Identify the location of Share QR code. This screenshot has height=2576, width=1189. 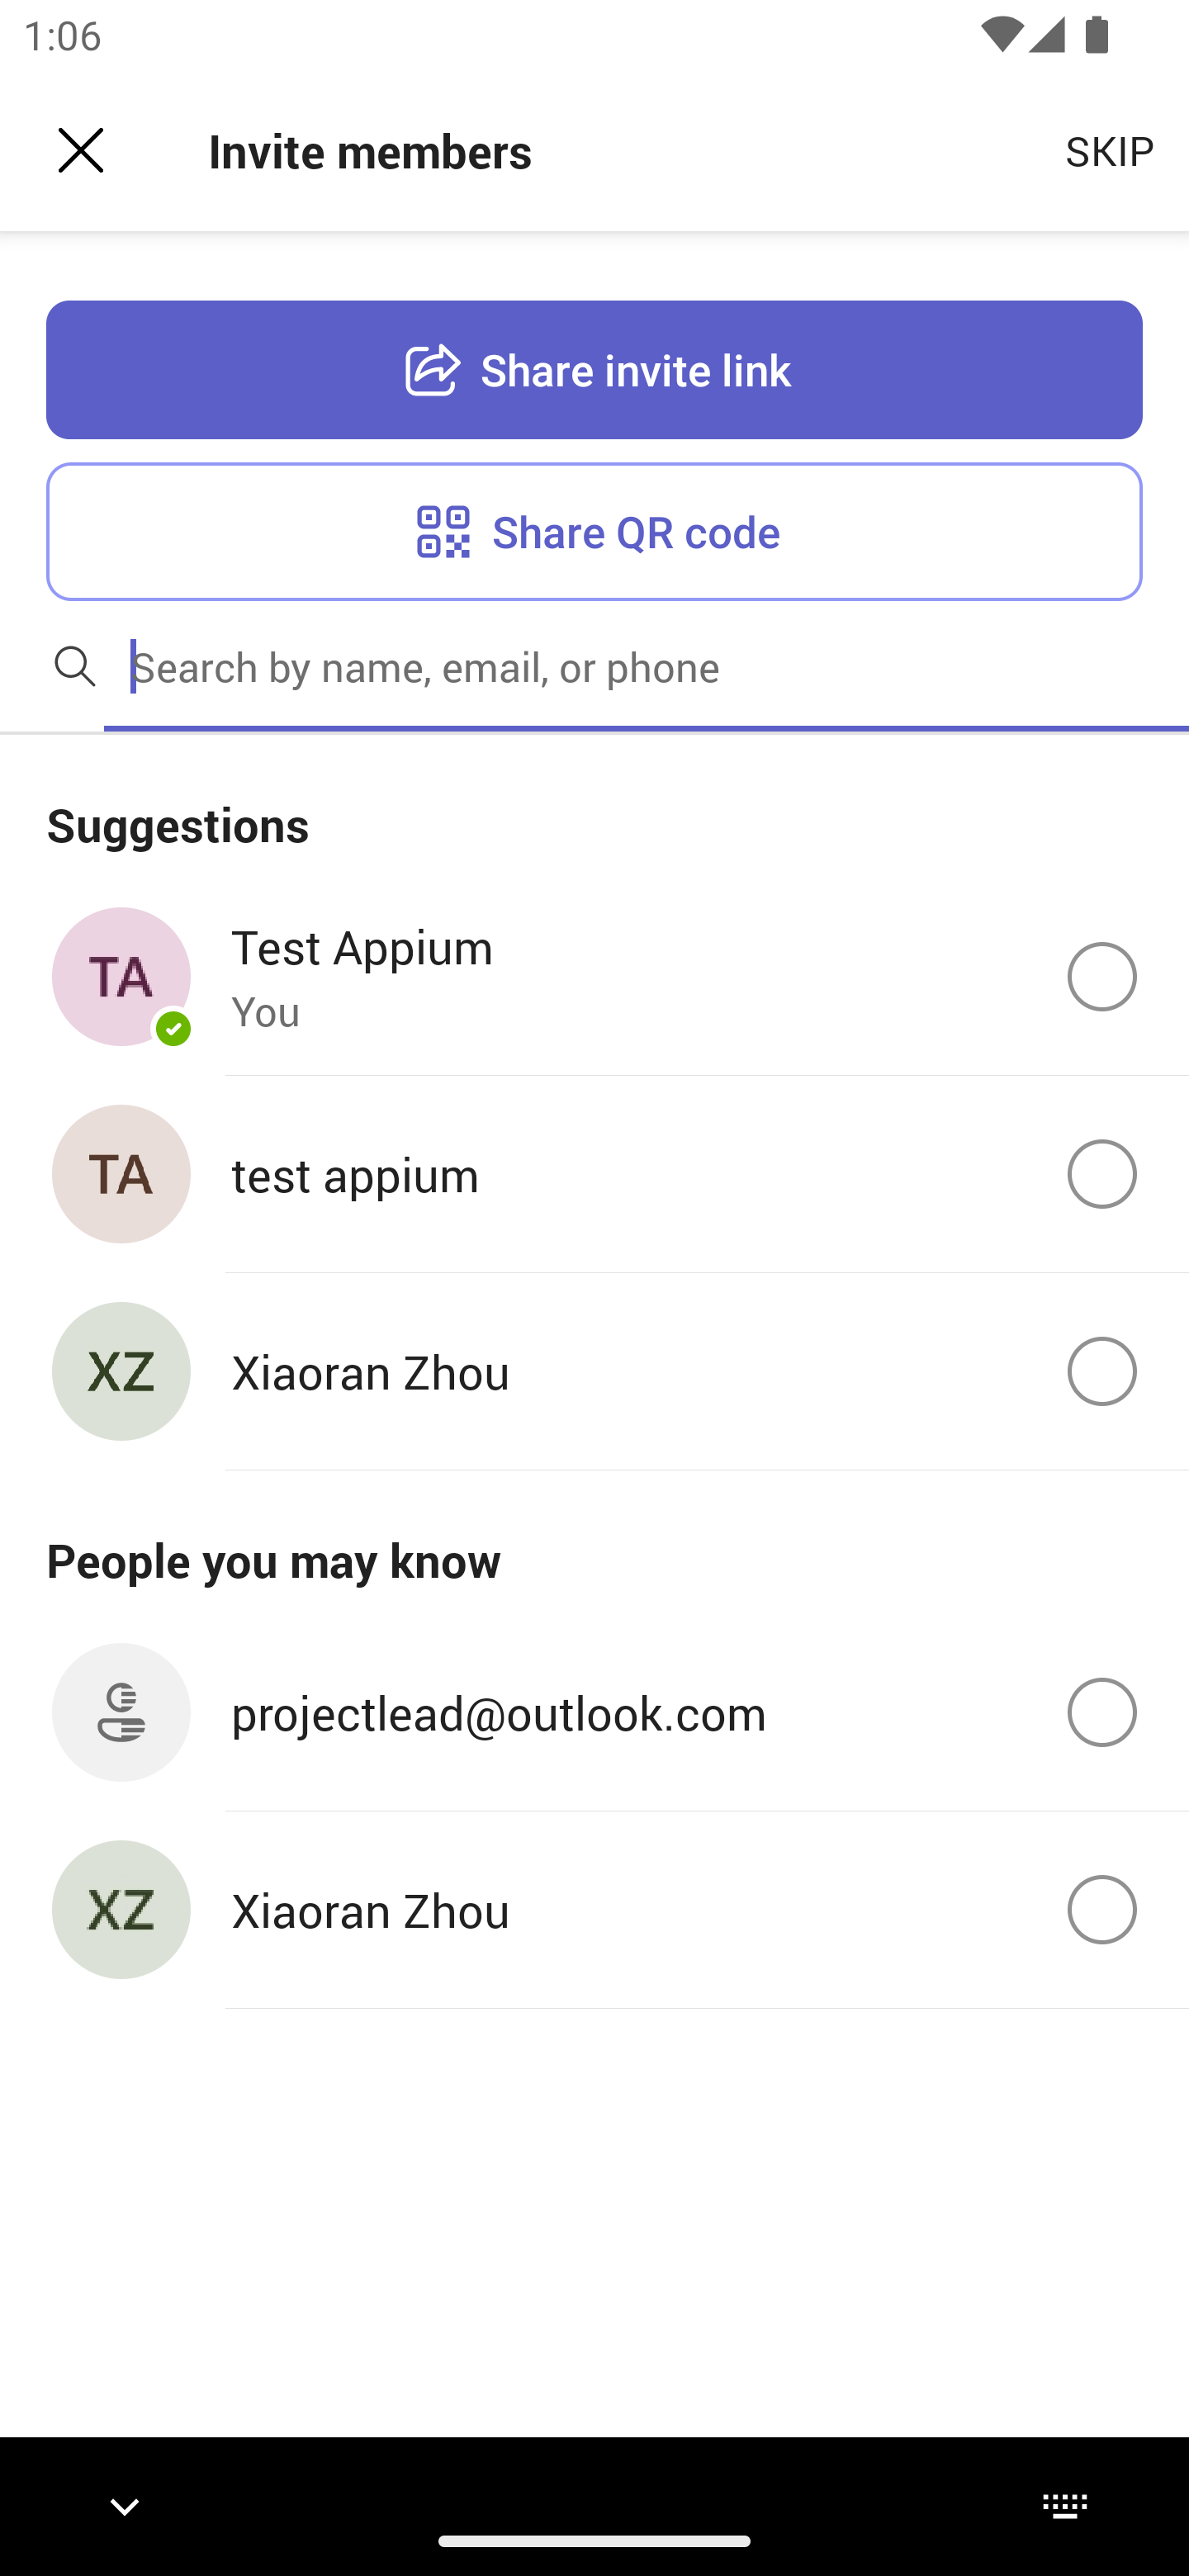
(594, 530).